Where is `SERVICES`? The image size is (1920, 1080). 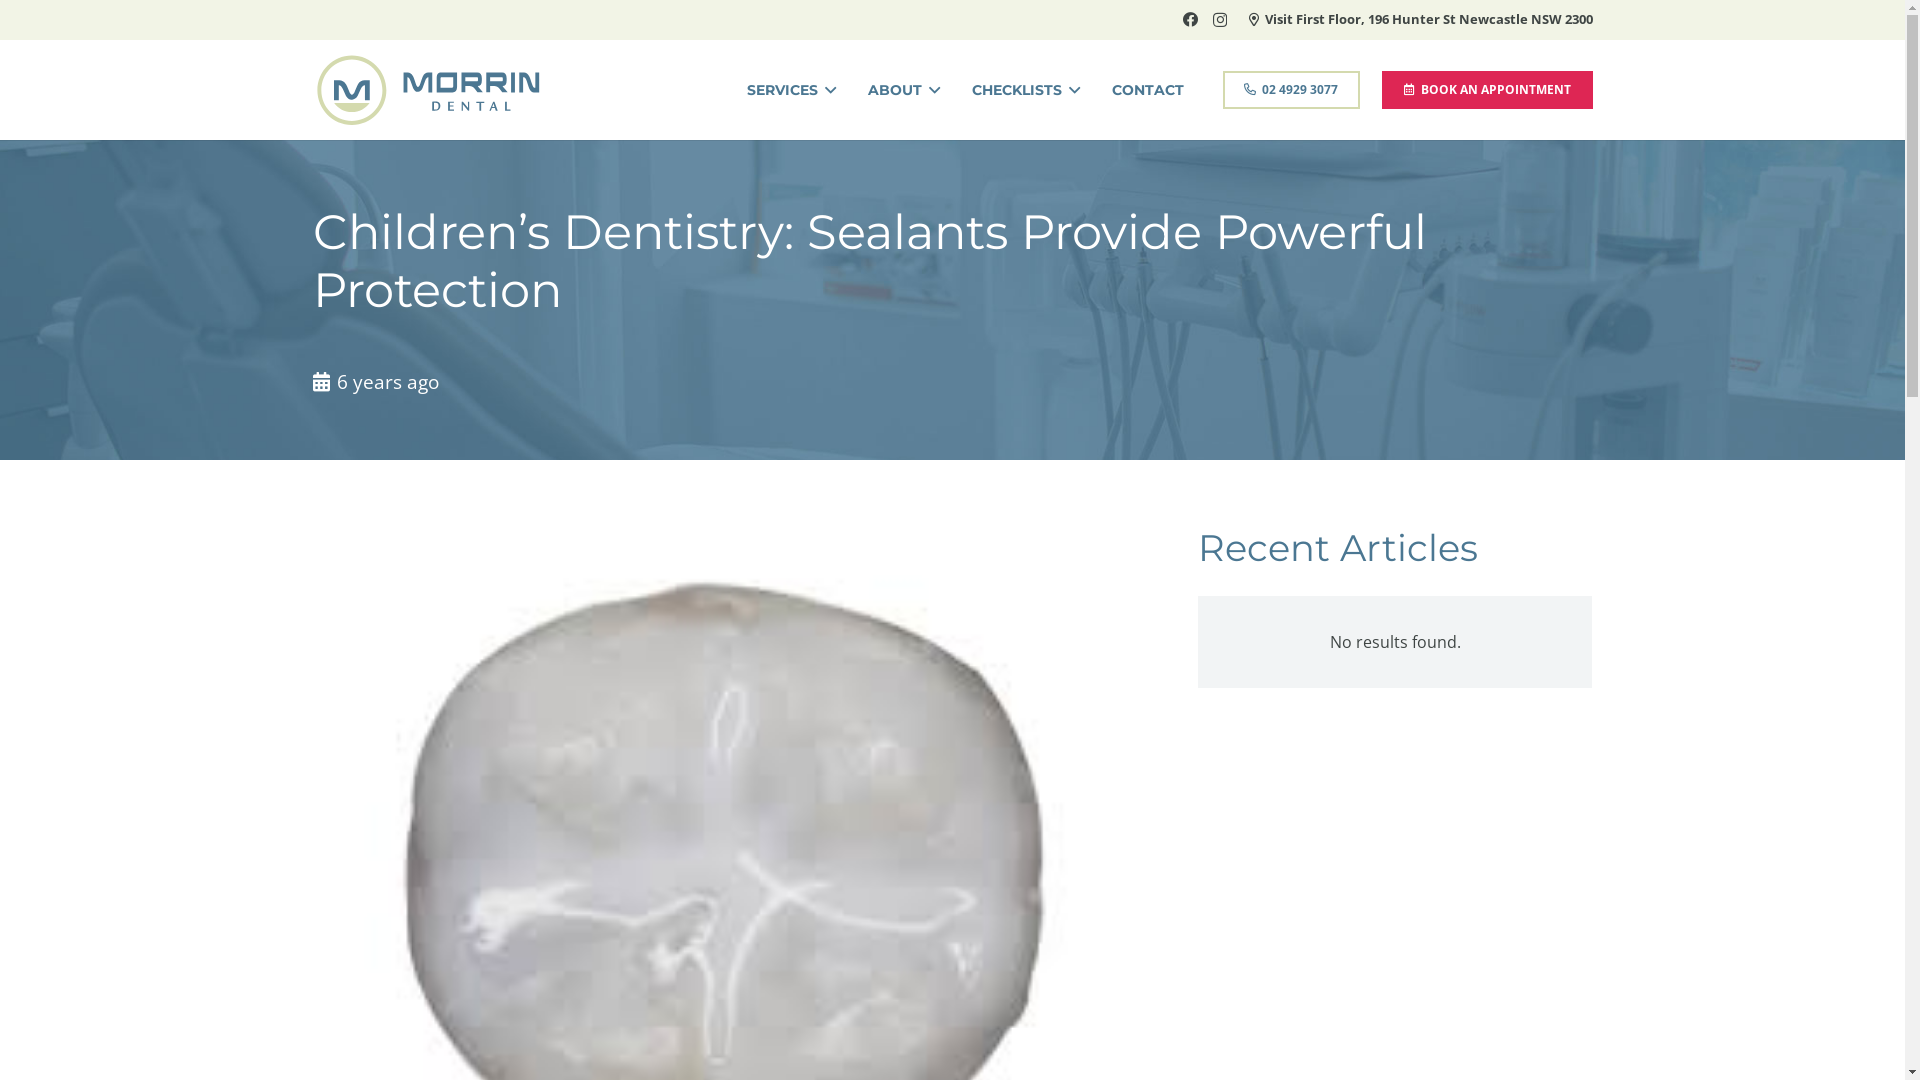 SERVICES is located at coordinates (792, 90).